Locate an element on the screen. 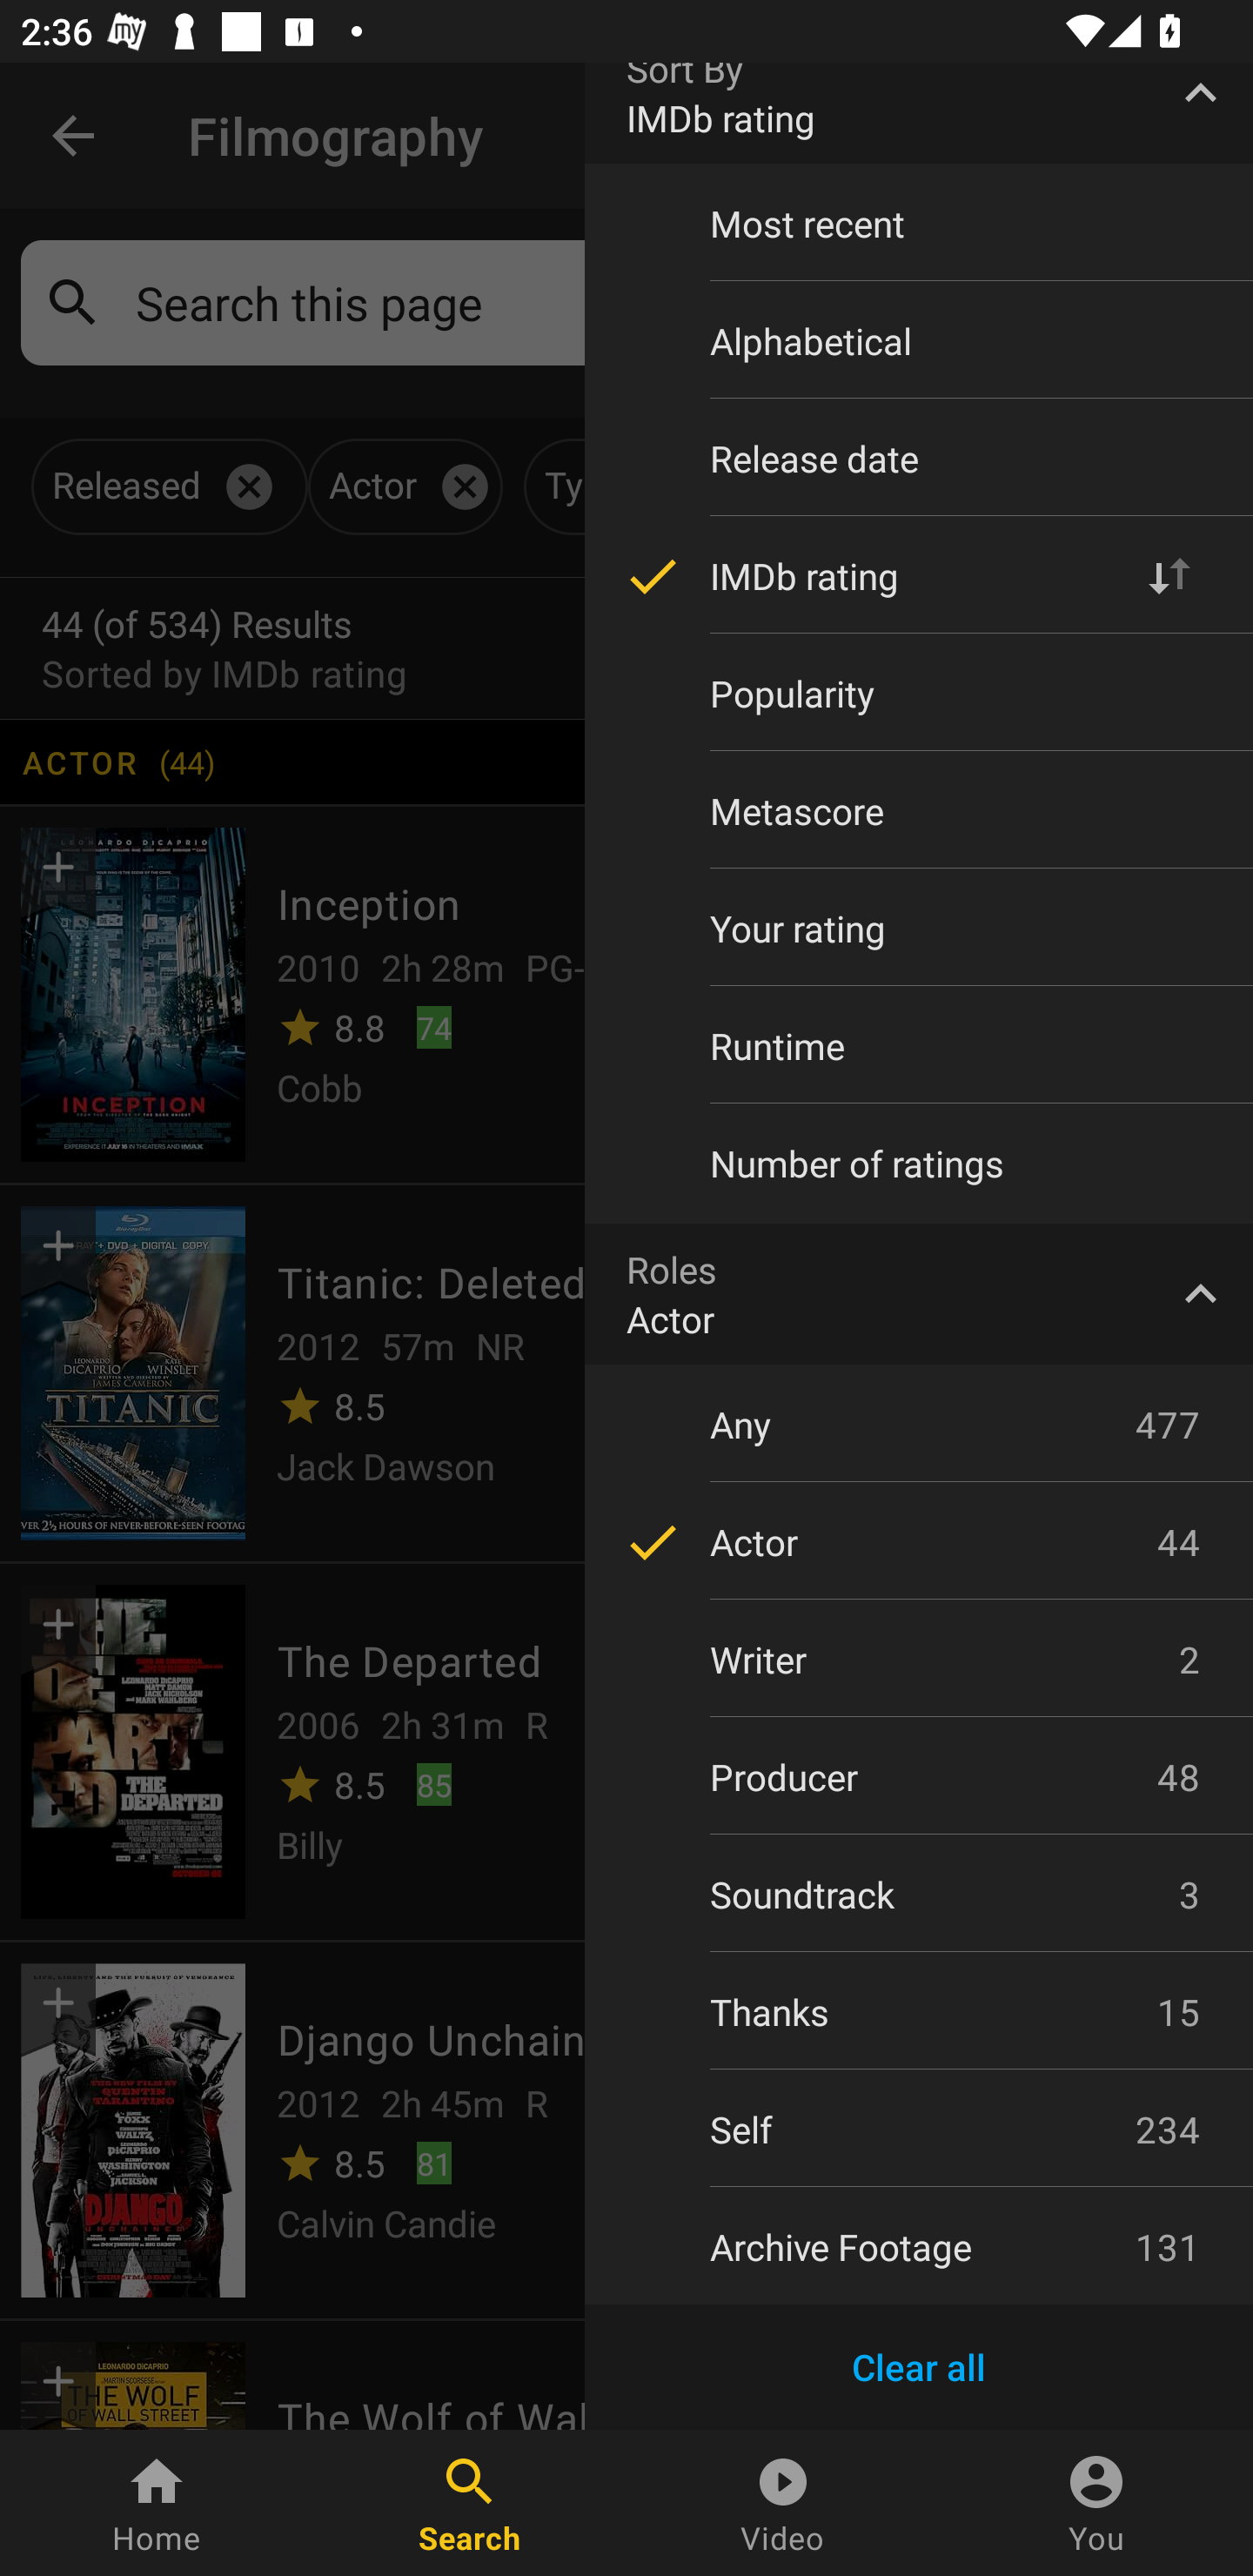  Metascore is located at coordinates (919, 811).